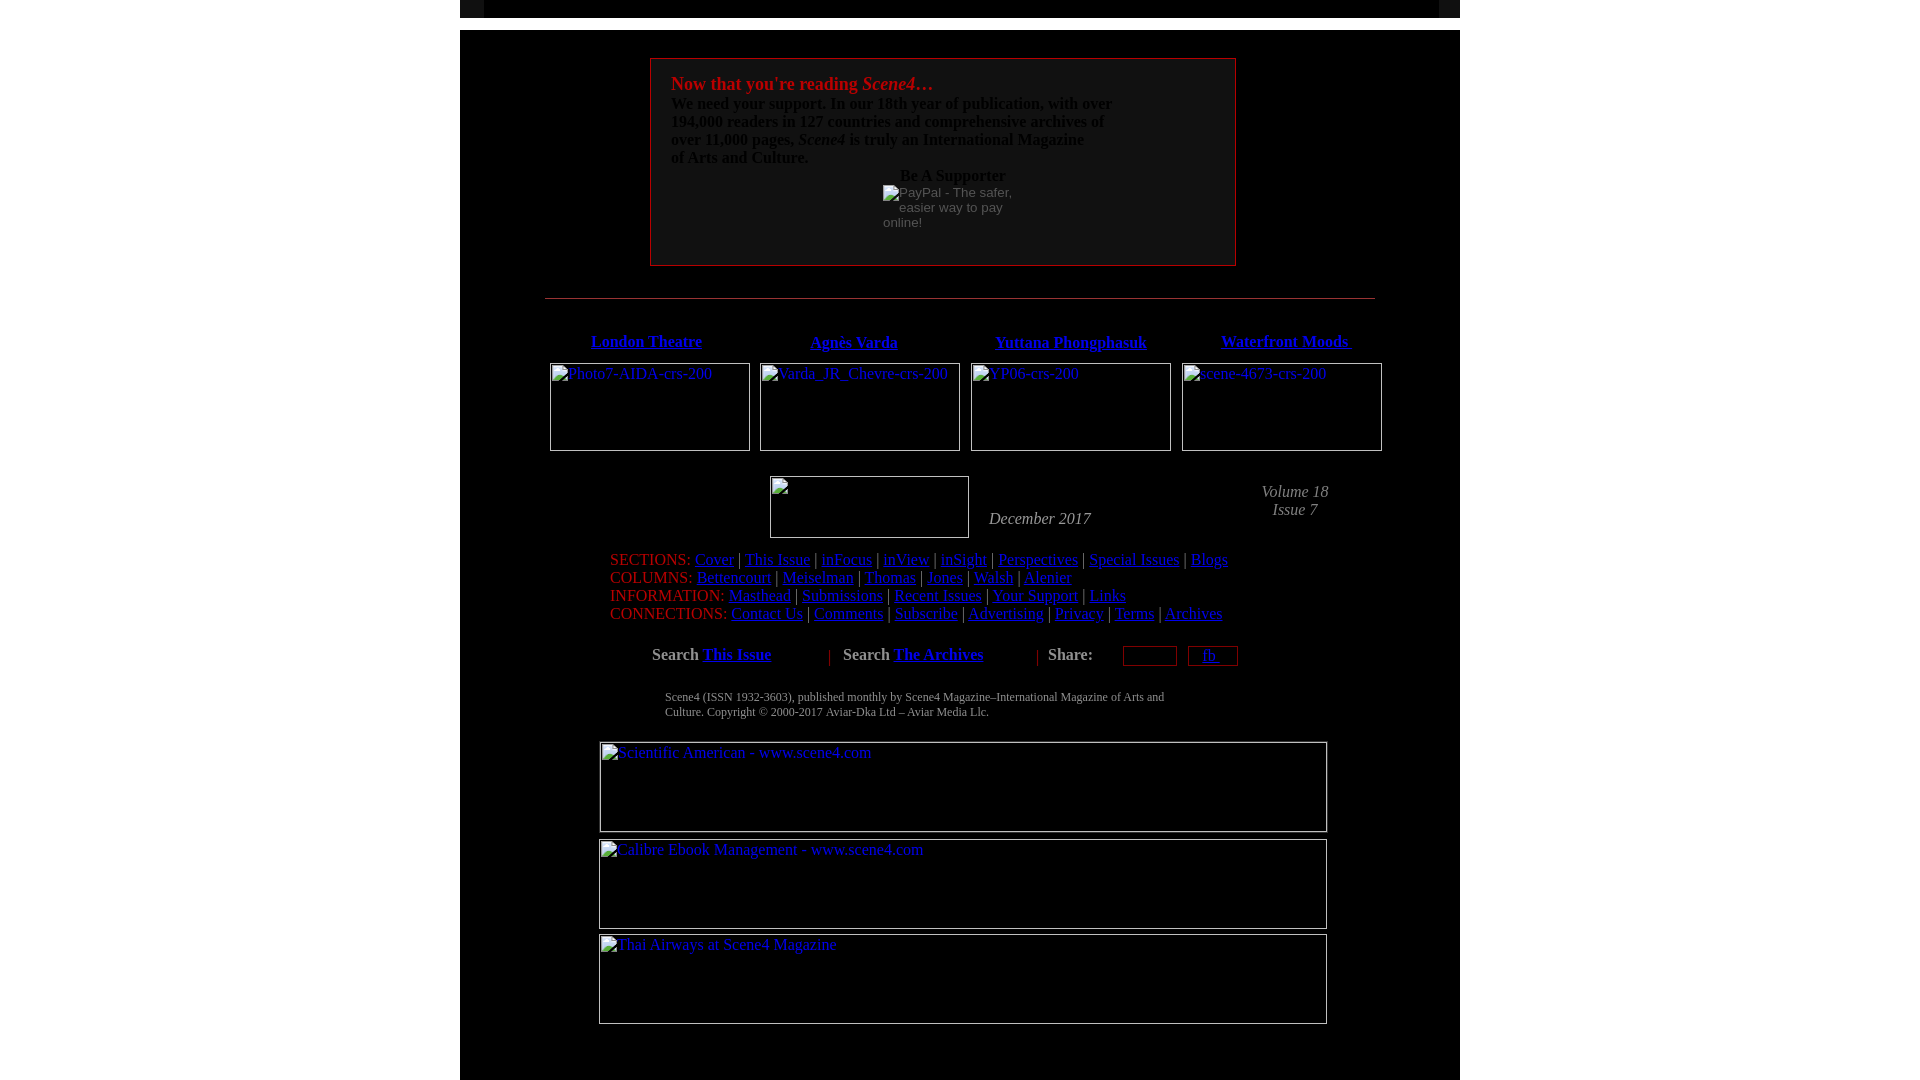 Image resolution: width=1920 pixels, height=1080 pixels. Describe the element at coordinates (777, 559) in the screenshot. I see `This Issue` at that location.